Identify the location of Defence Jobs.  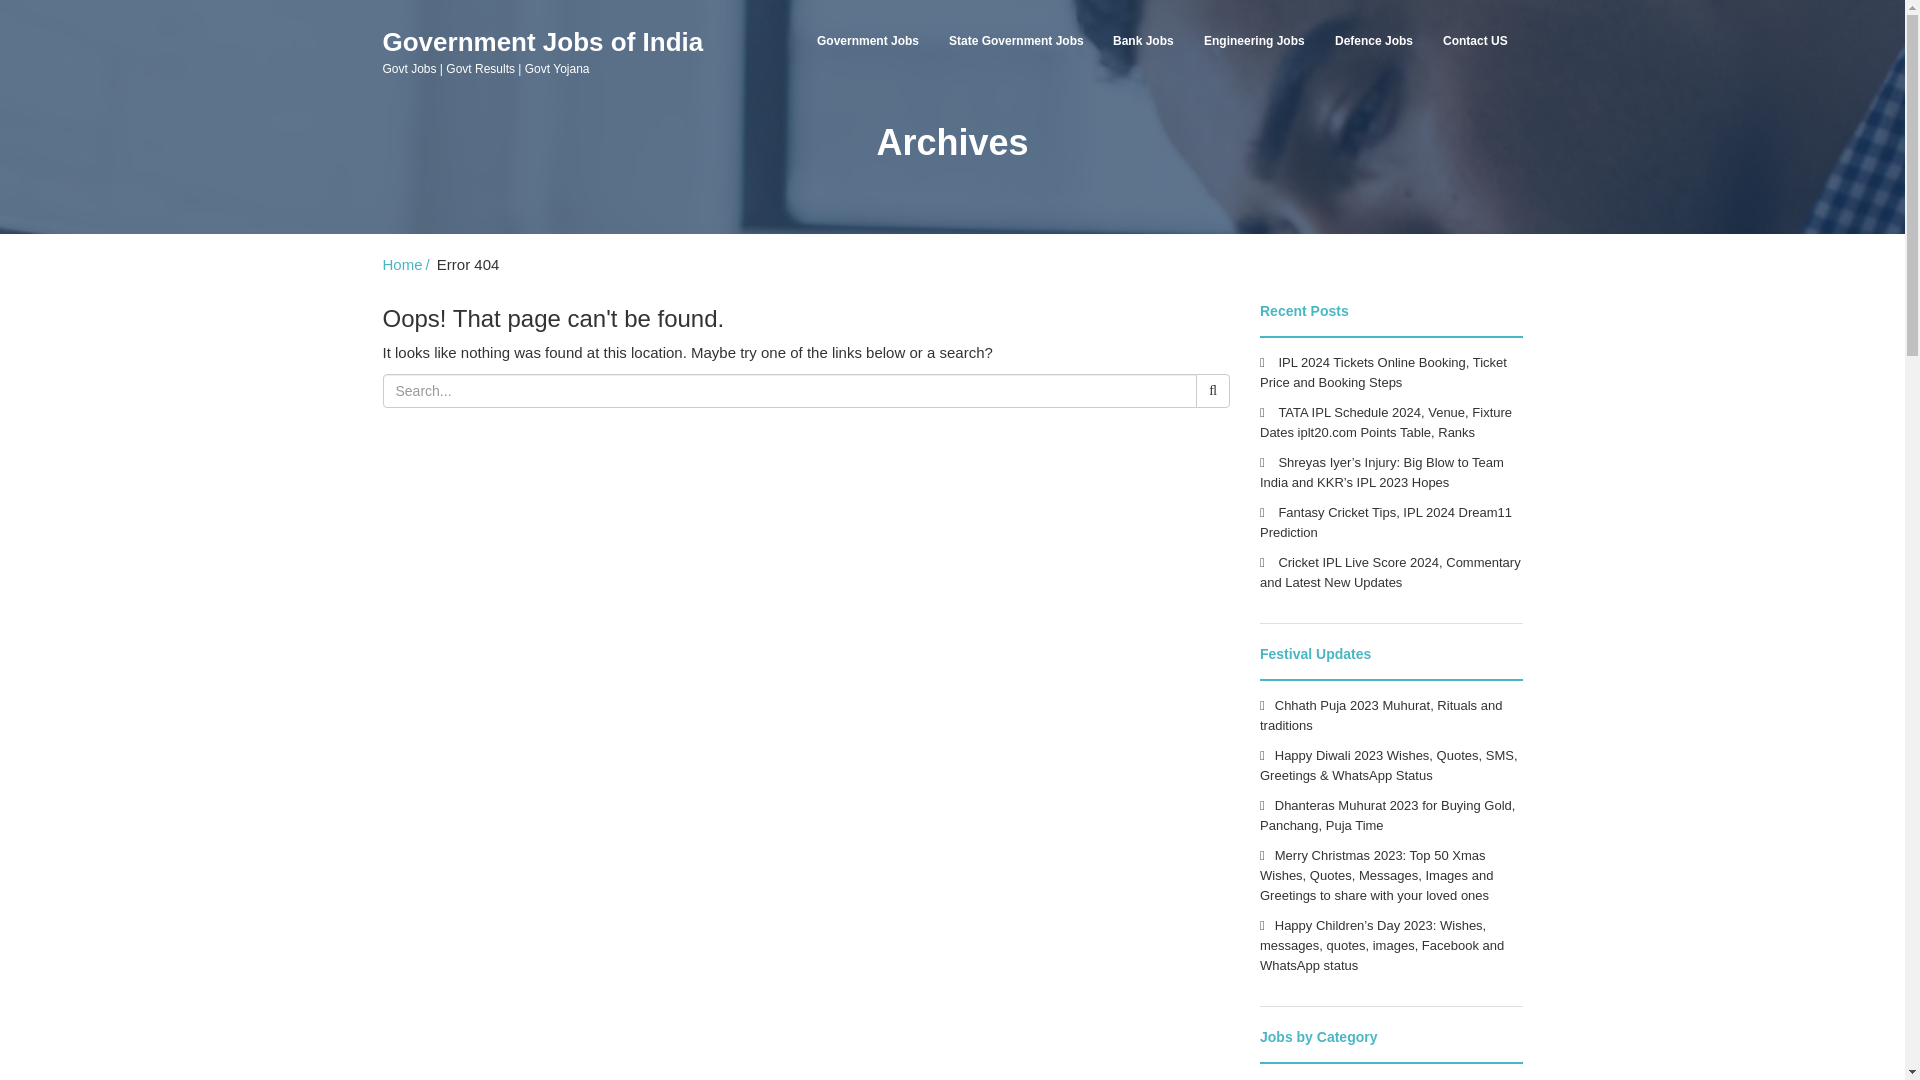
(1374, 40).